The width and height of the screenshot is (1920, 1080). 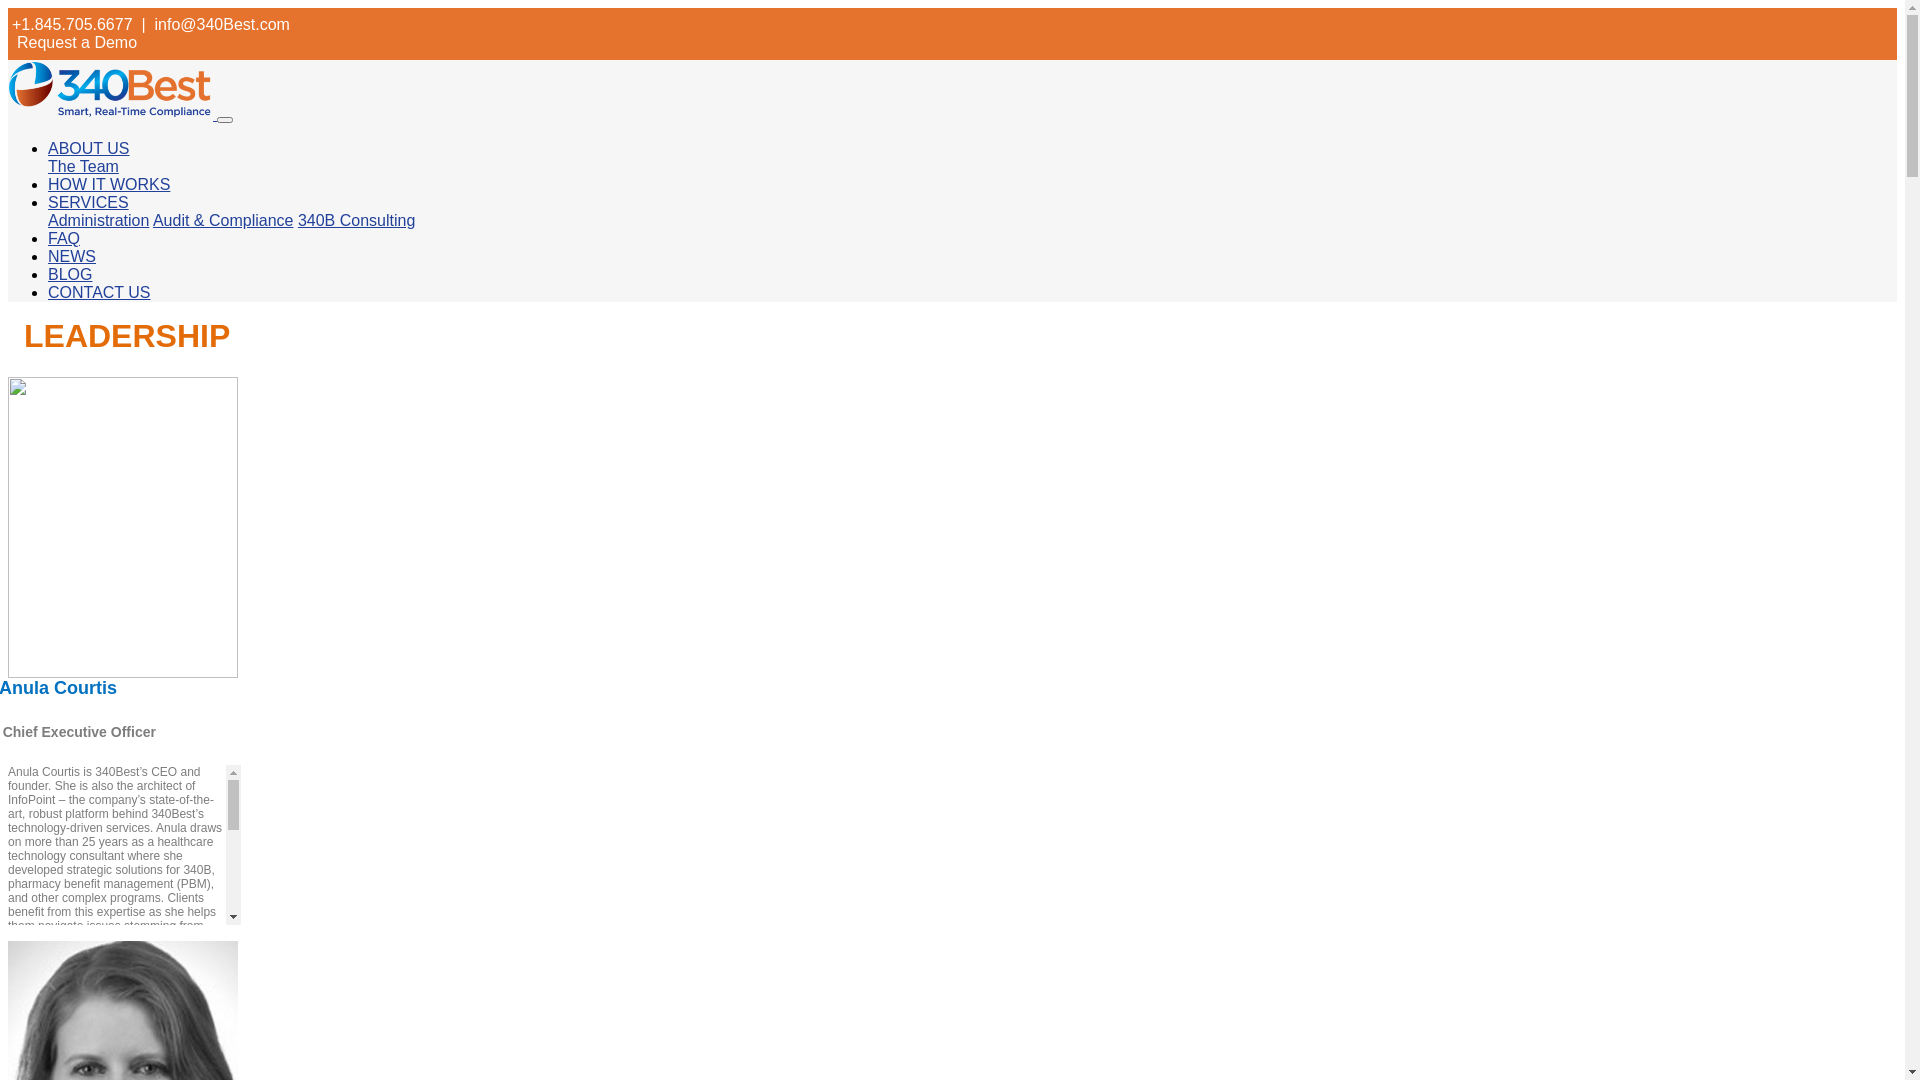 What do you see at coordinates (98, 220) in the screenshot?
I see `Administration` at bounding box center [98, 220].